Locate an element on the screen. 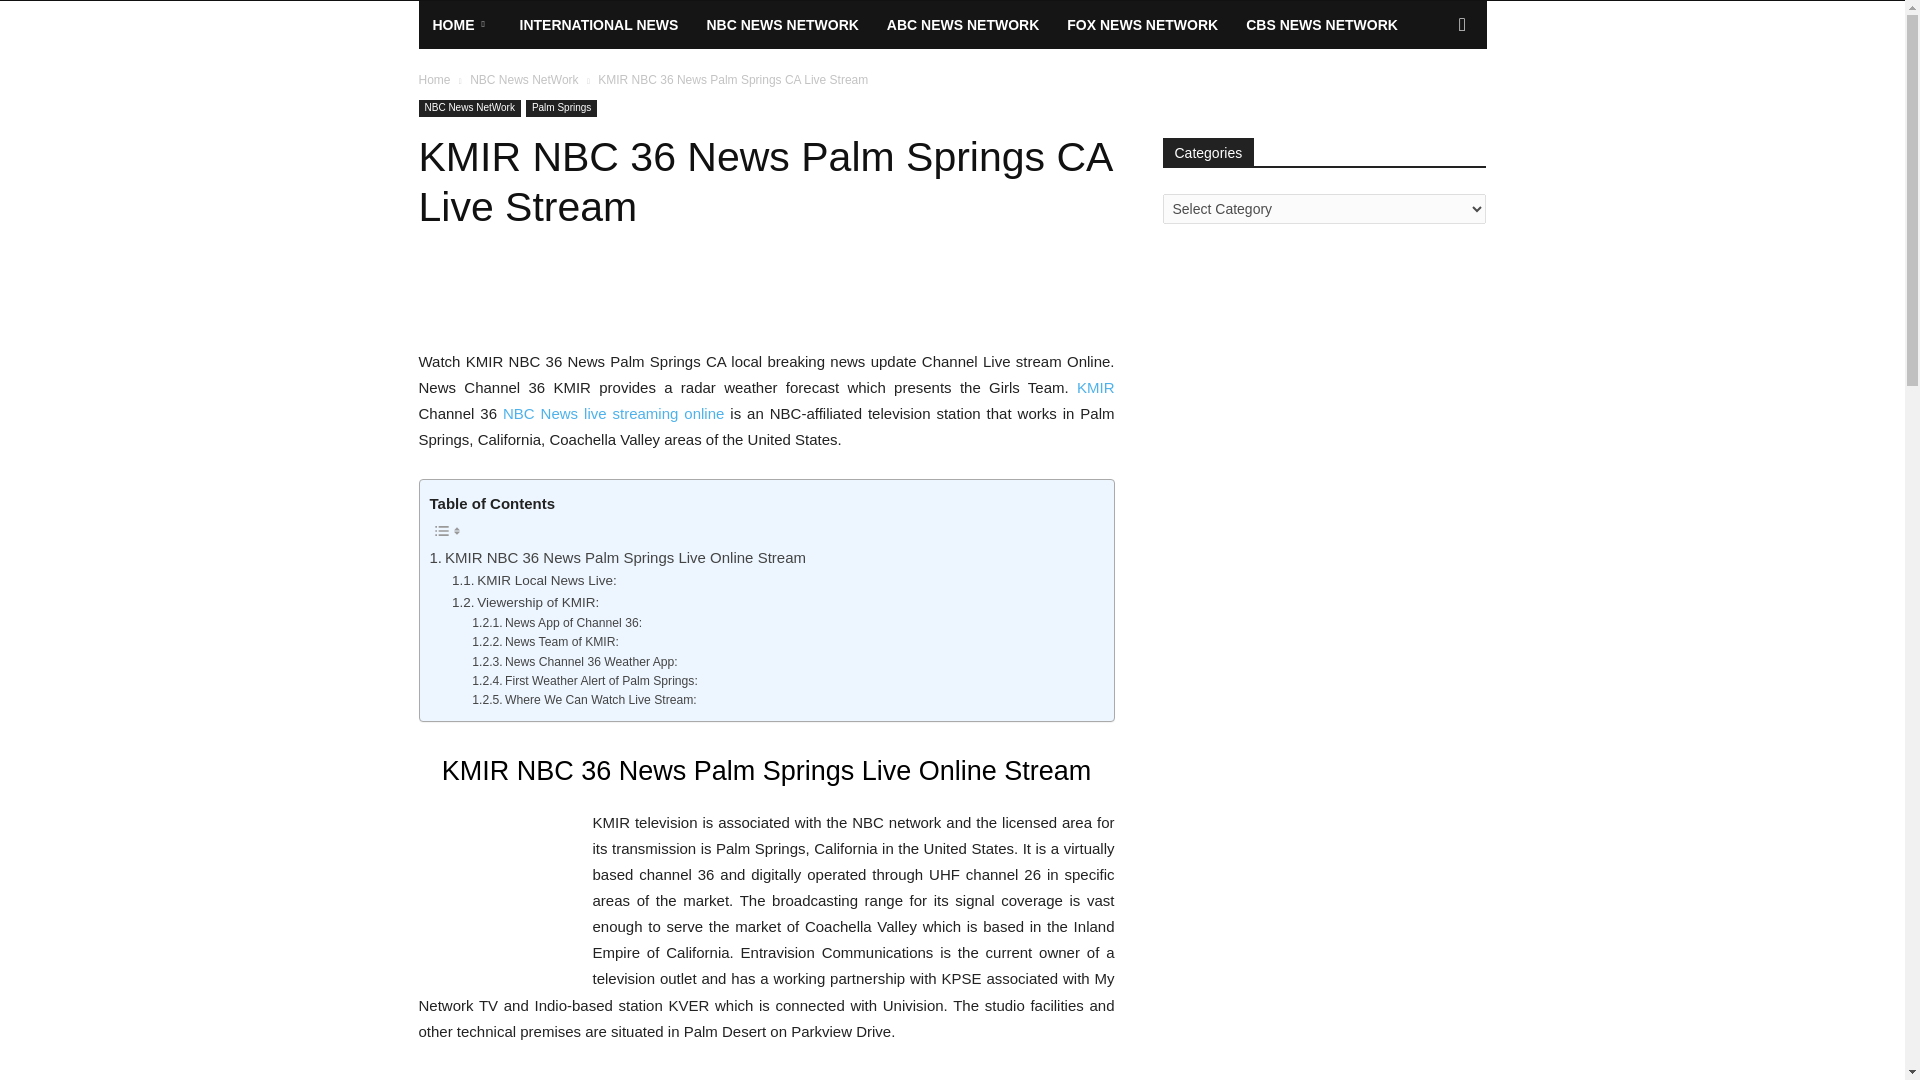 The height and width of the screenshot is (1080, 1920). First Weather Alert of Palm Springs: is located at coordinates (585, 681).